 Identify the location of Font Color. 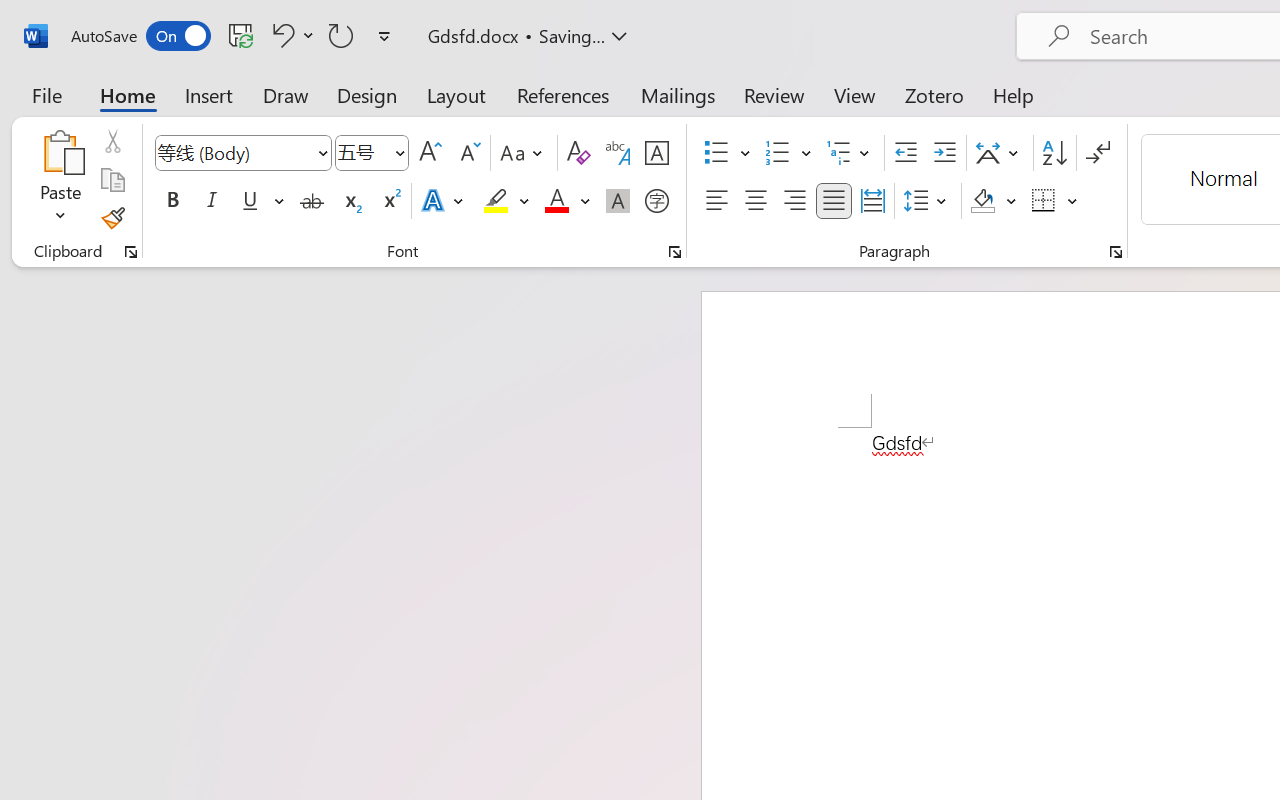
(567, 201).